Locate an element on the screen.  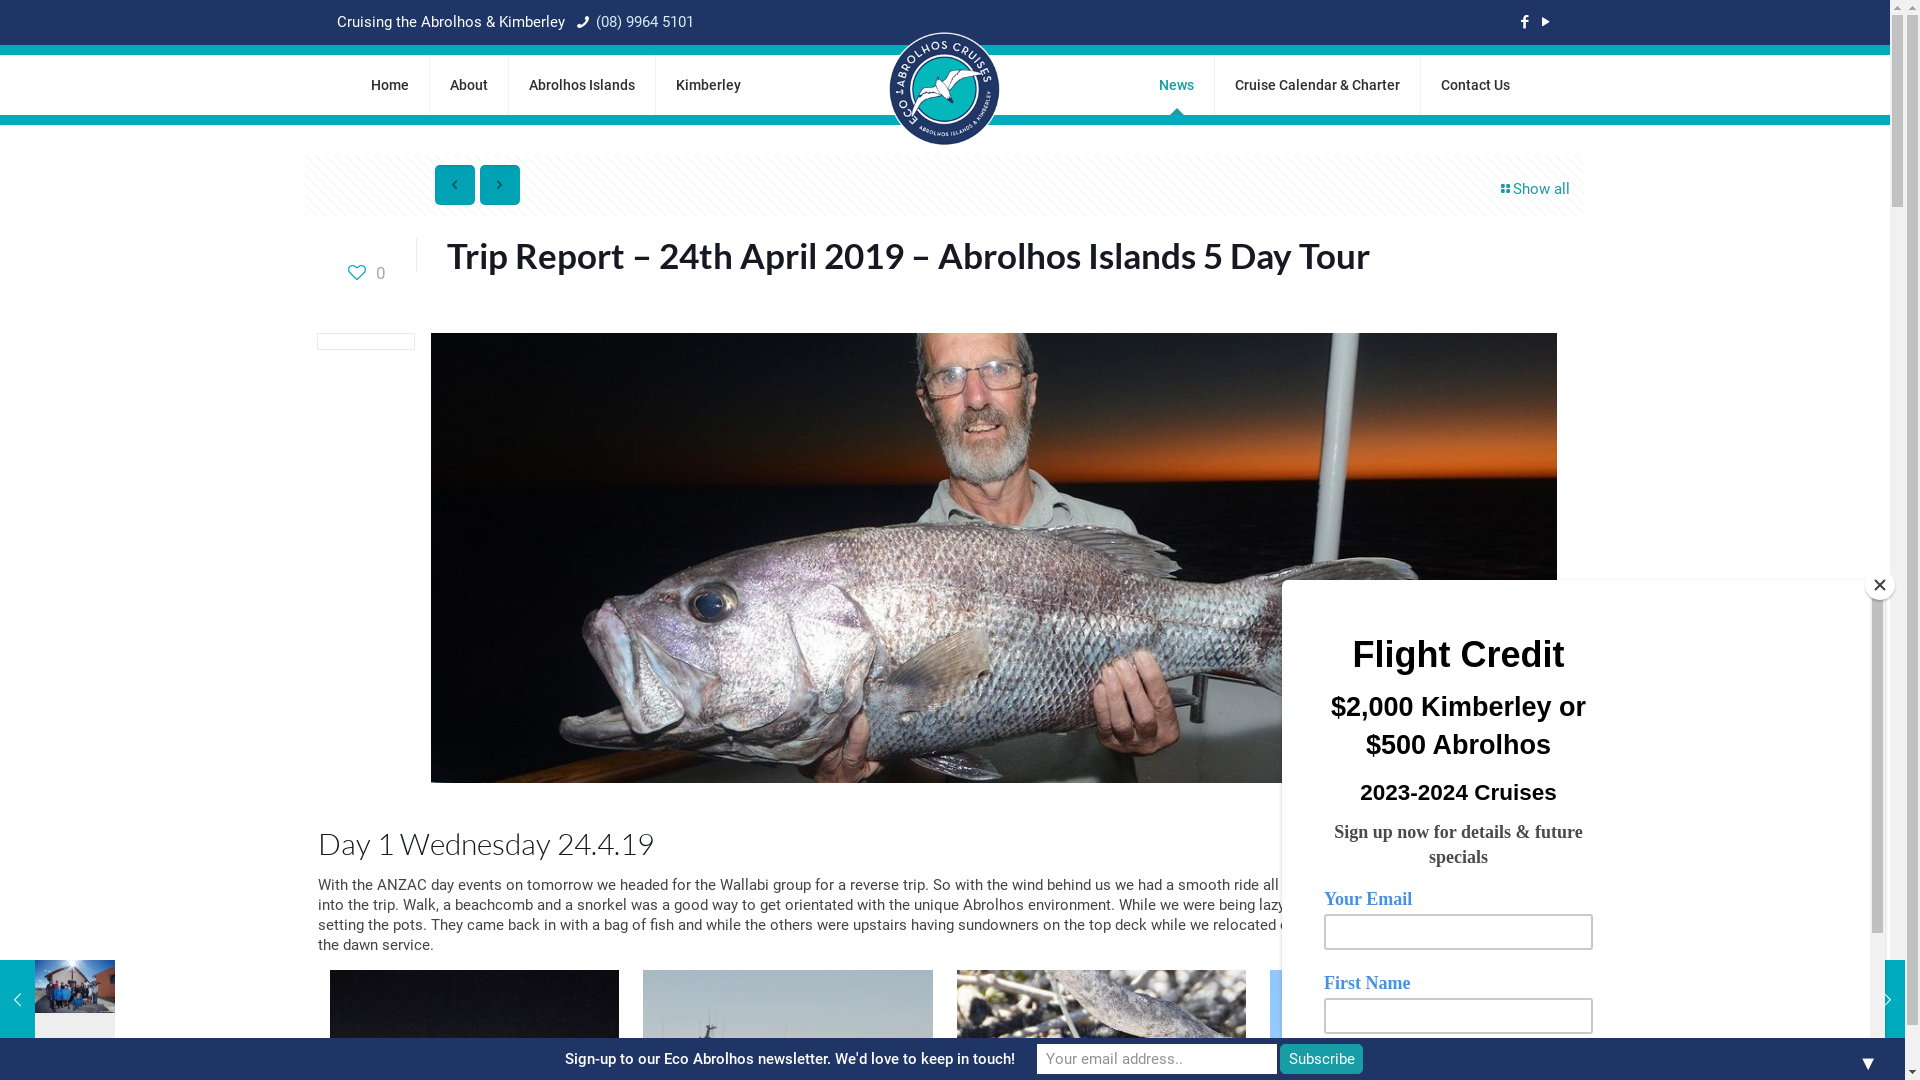
News is located at coordinates (1177, 85).